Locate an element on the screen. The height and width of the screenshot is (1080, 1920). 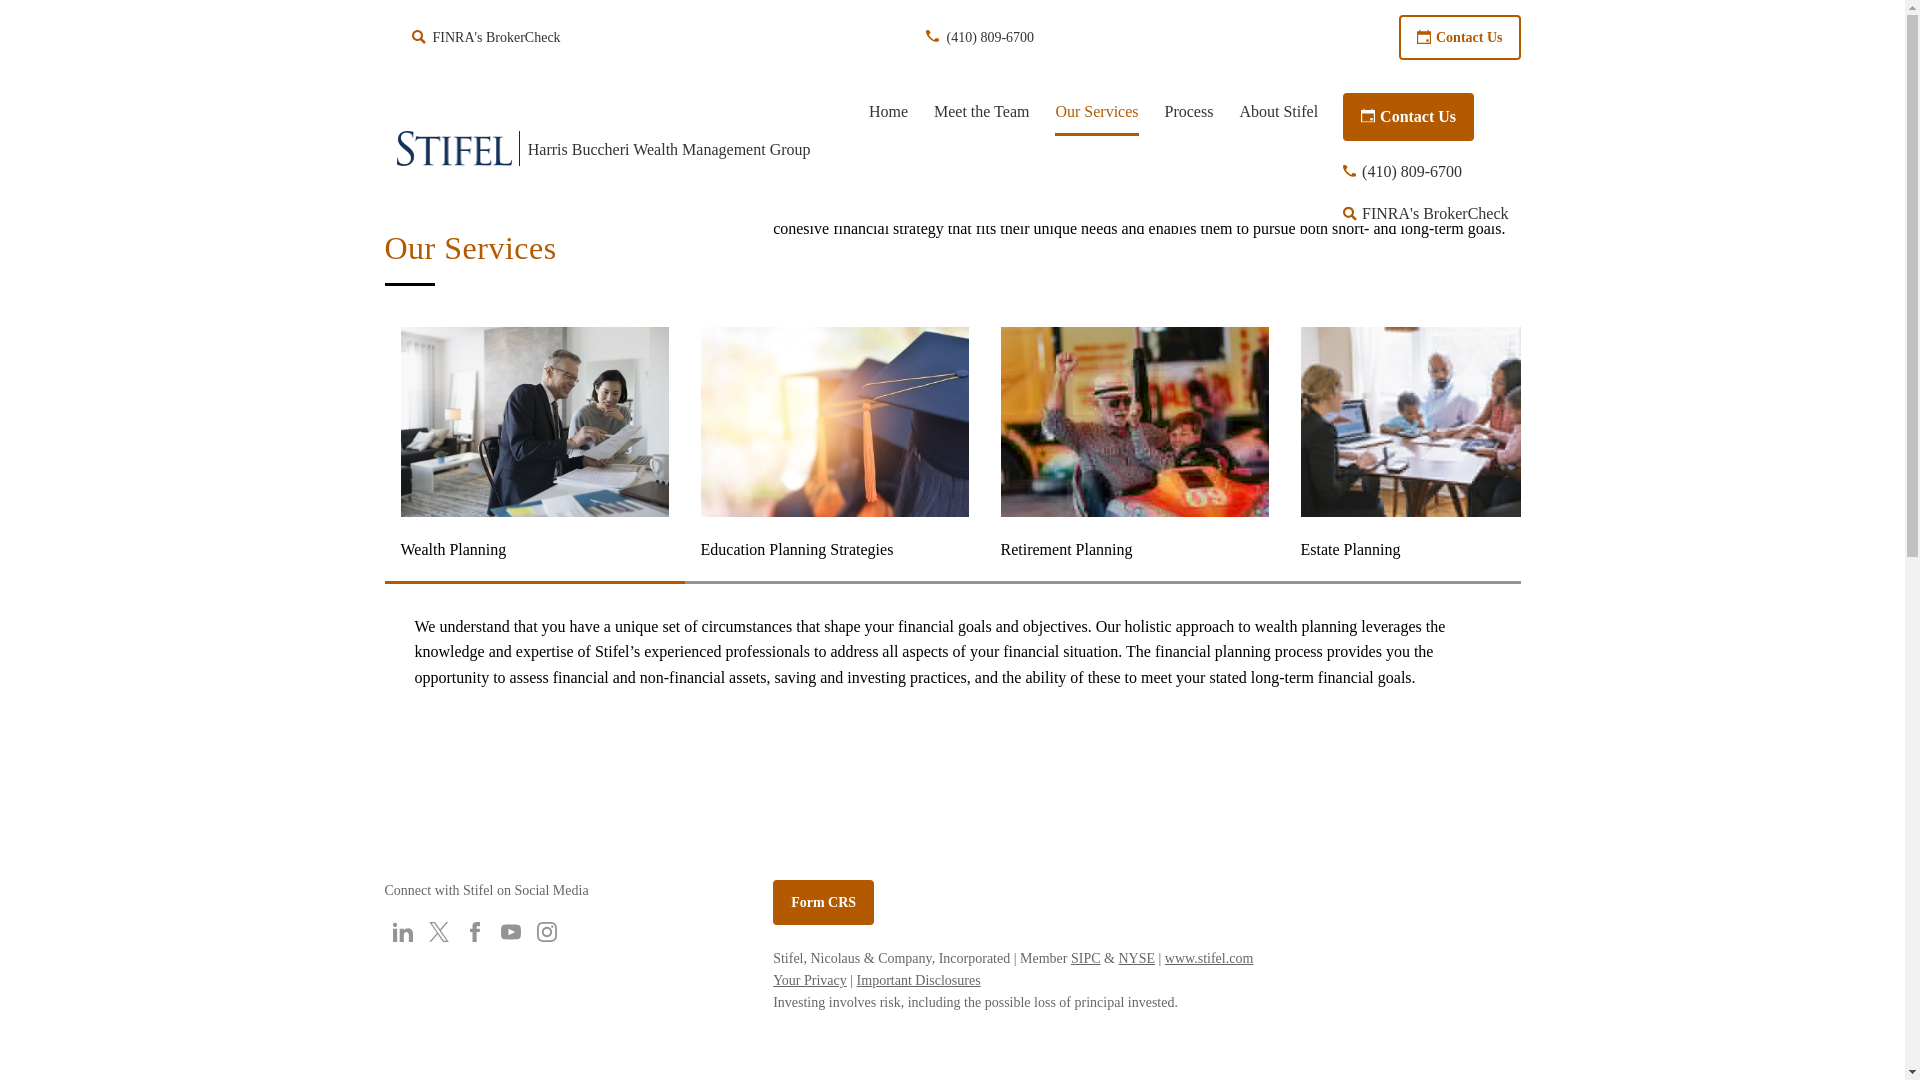
FINRA's BrokerCheck is located at coordinates (1424, 214).